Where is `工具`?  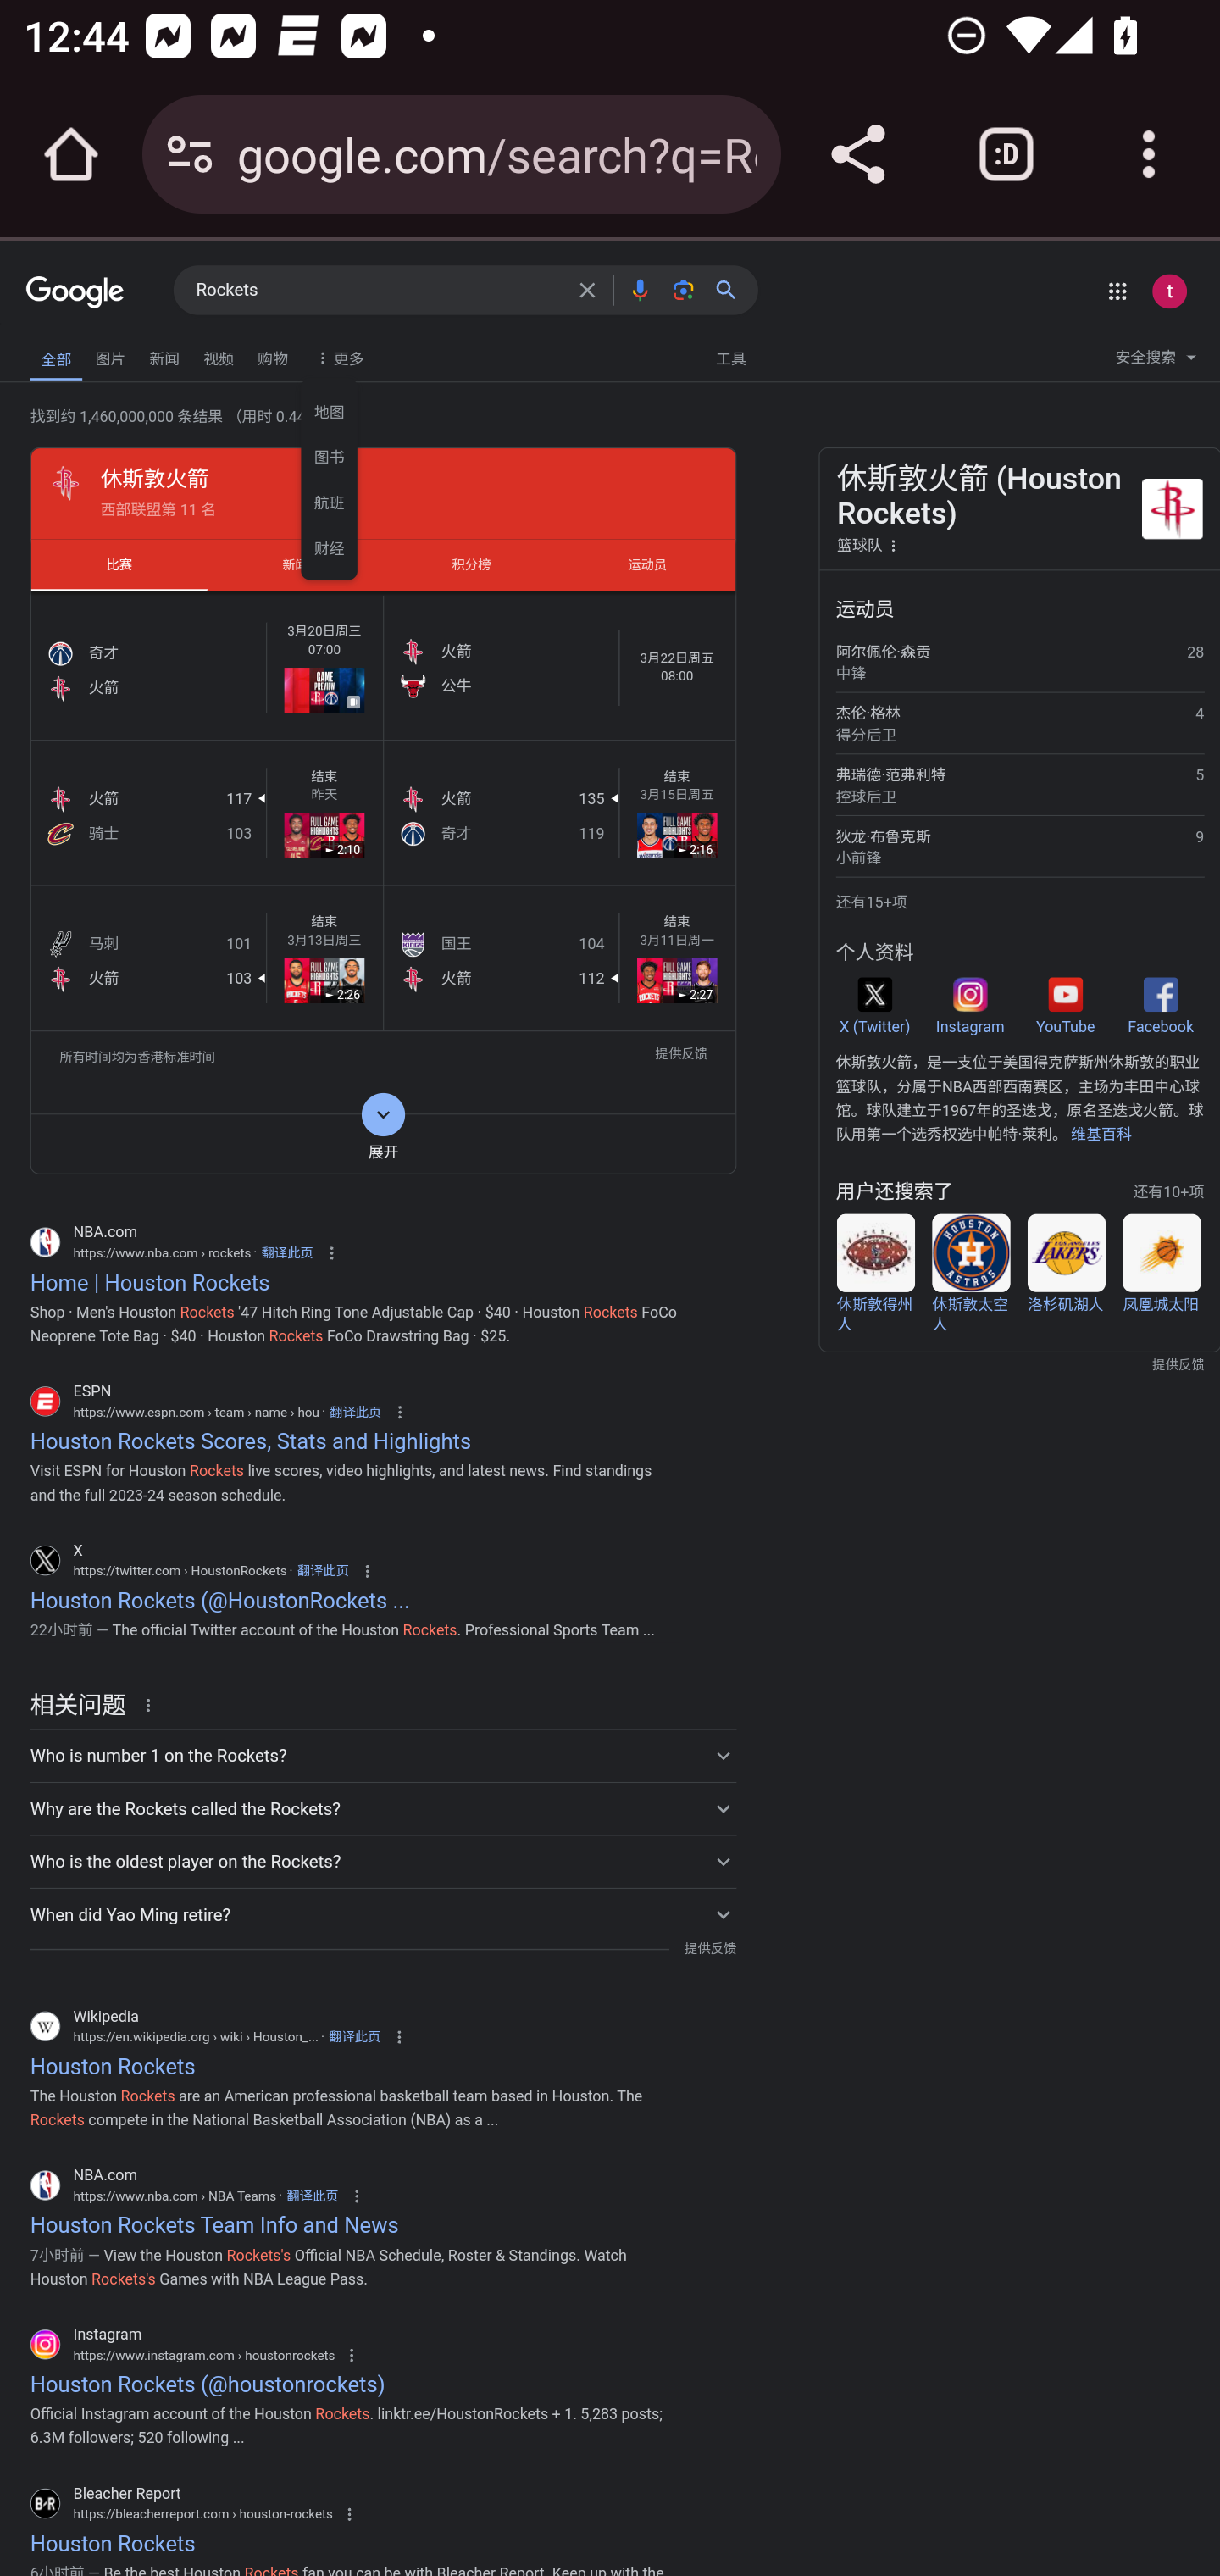 工具 is located at coordinates (730, 356).